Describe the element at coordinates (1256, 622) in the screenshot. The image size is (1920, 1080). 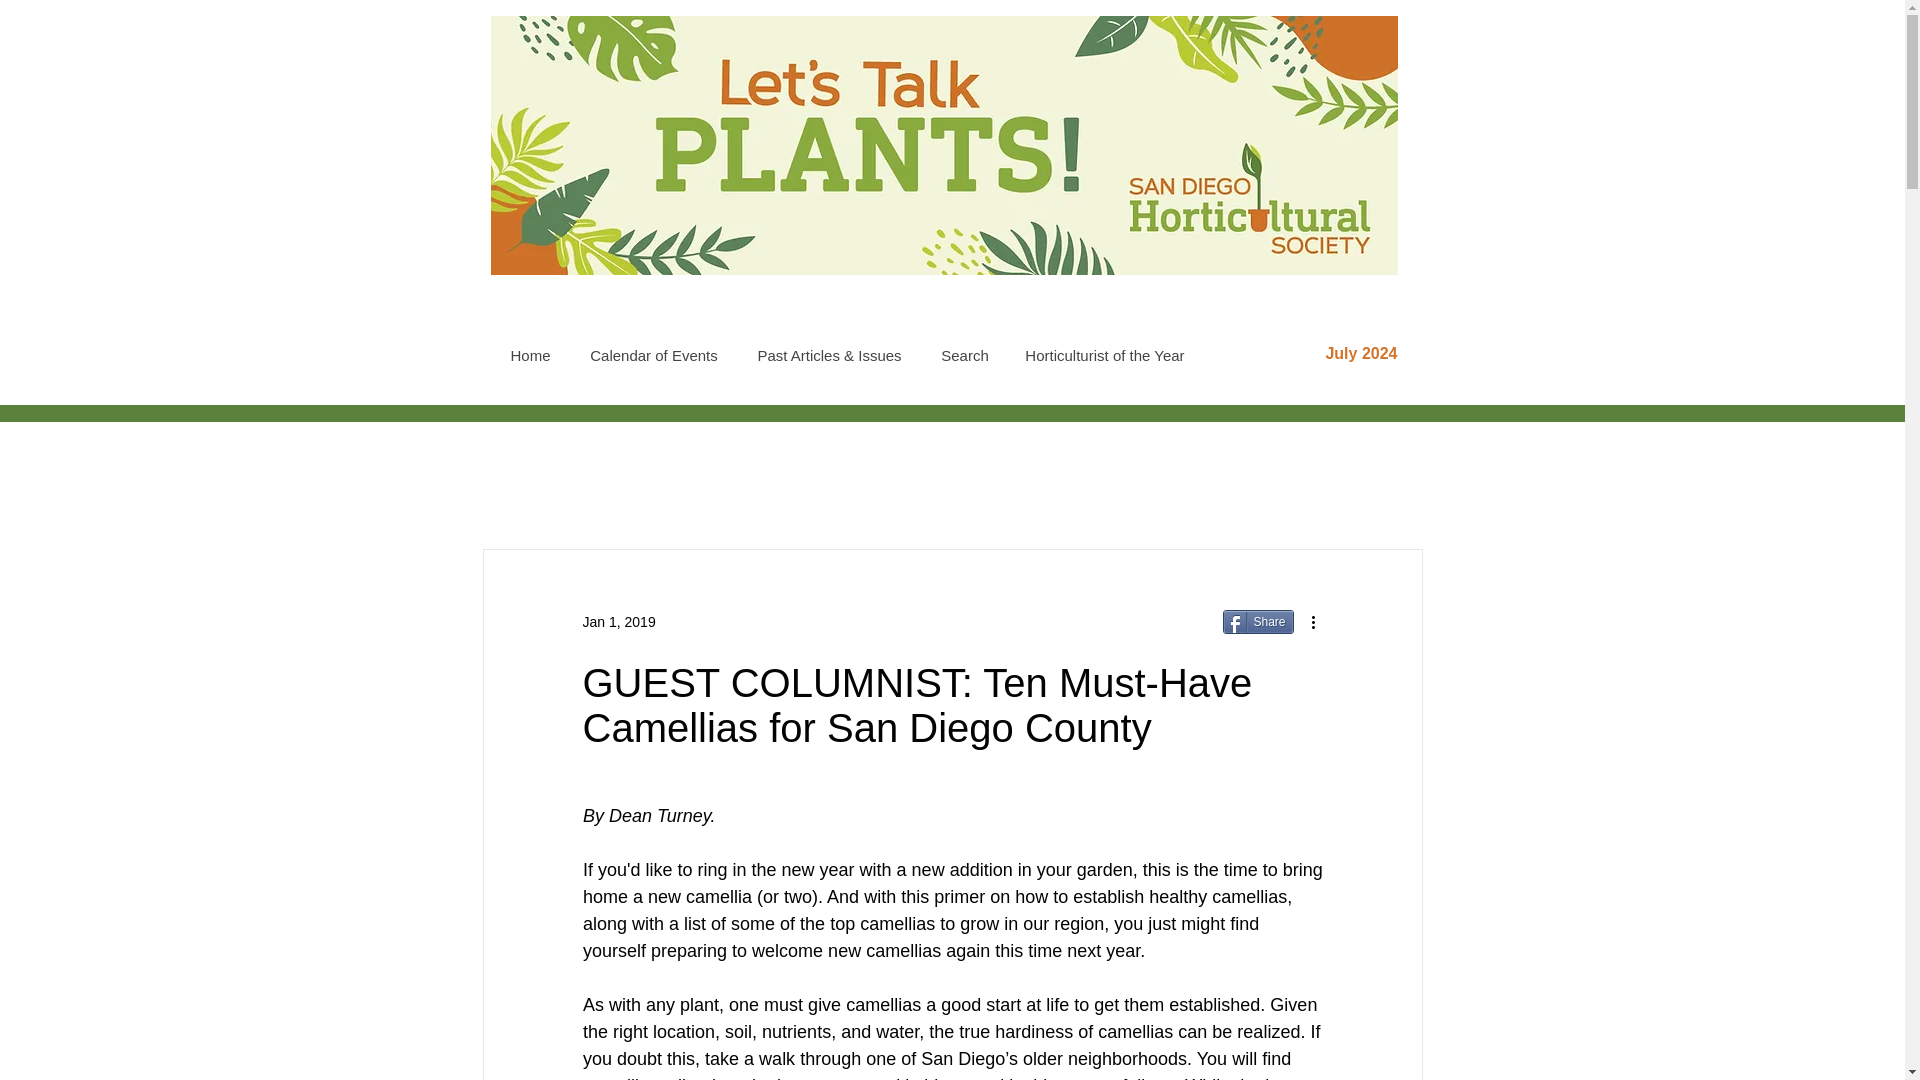
I see `Share` at that location.